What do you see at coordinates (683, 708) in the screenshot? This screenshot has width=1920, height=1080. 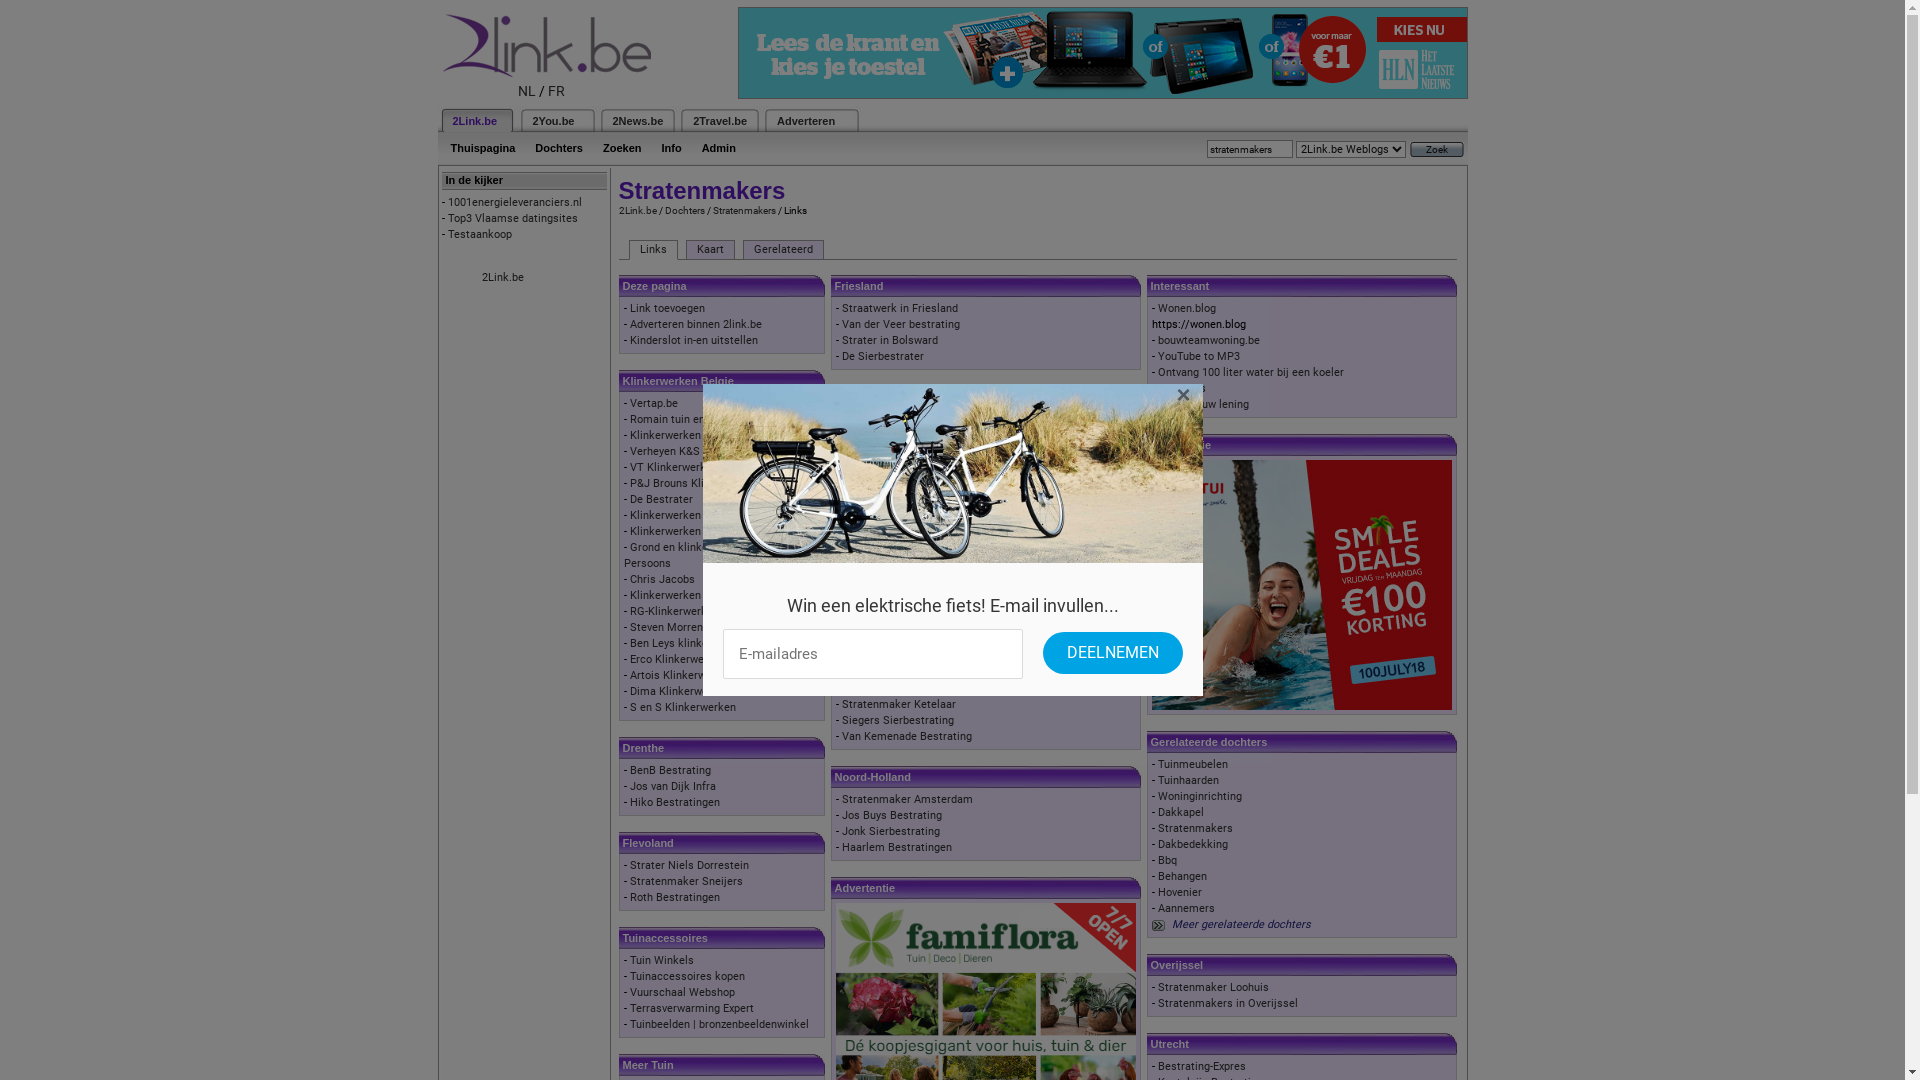 I see `S en S Klinkerwerken` at bounding box center [683, 708].